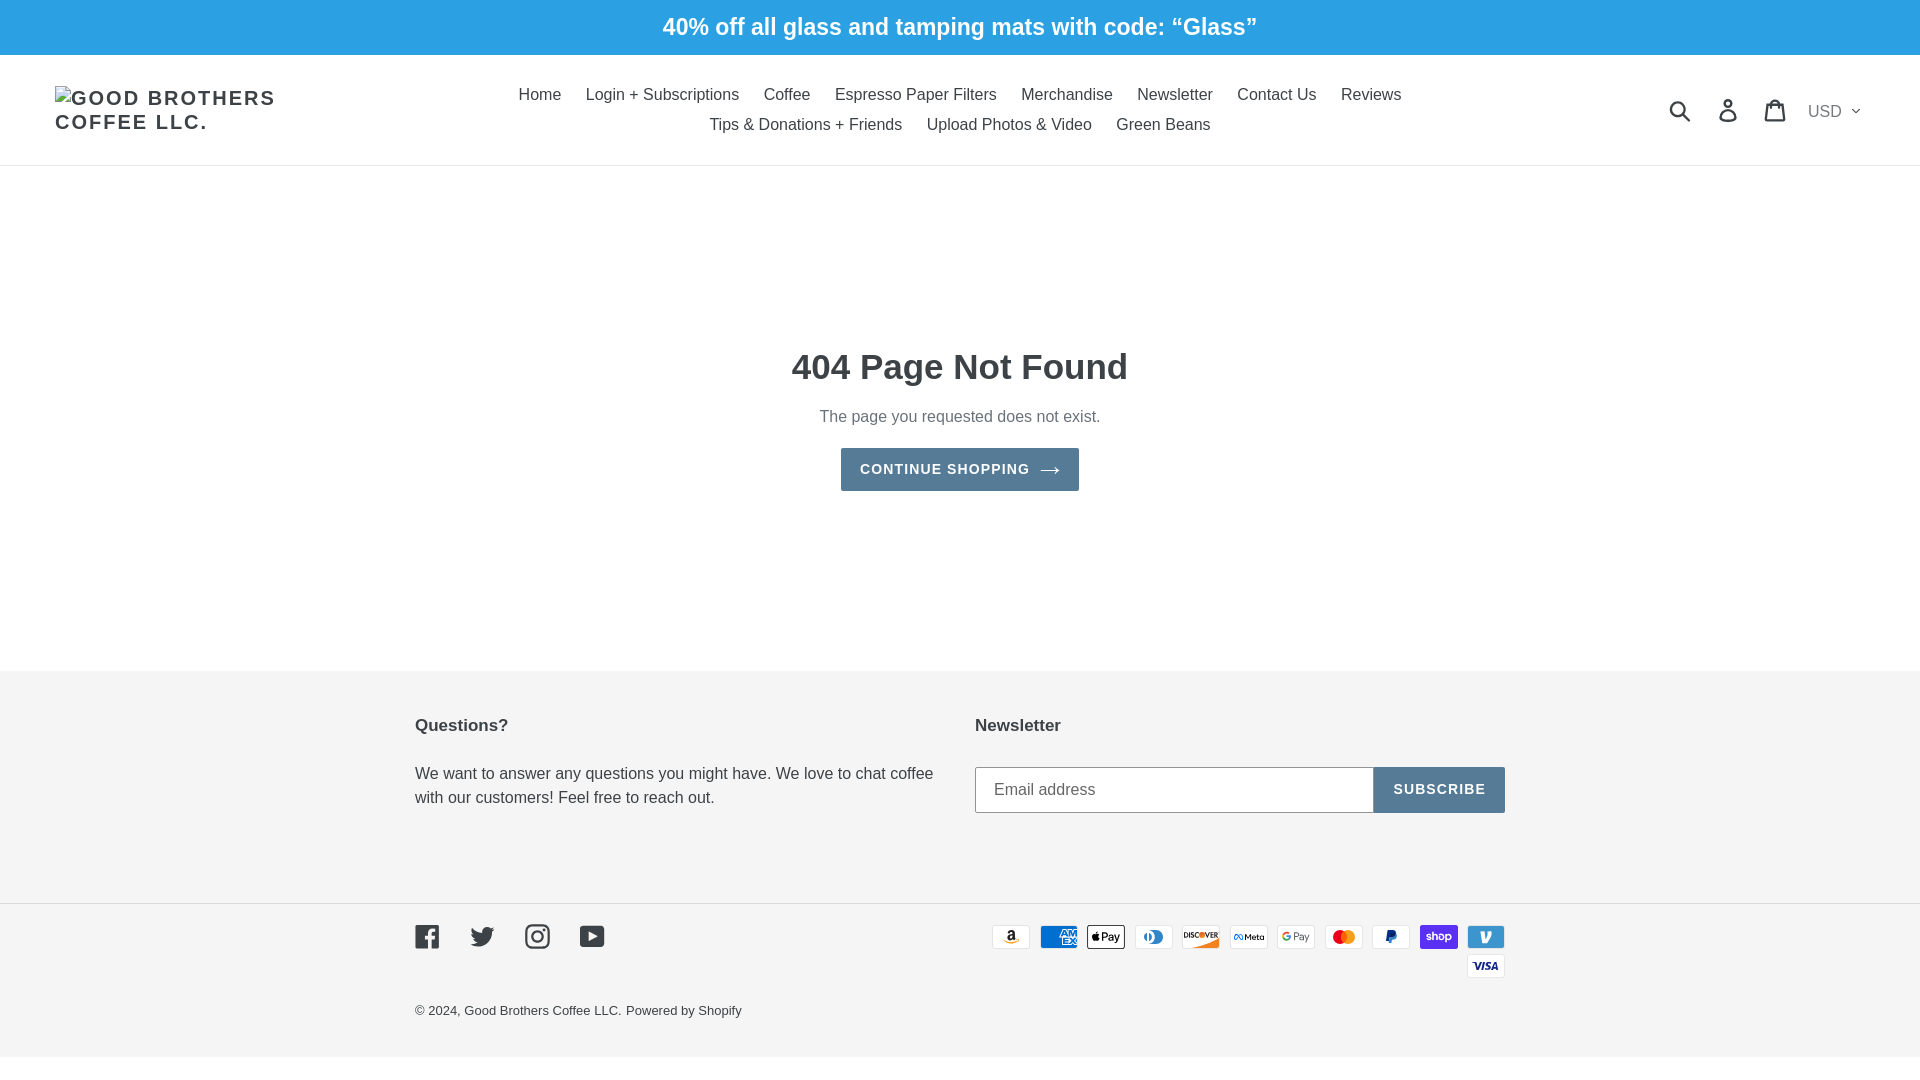  Describe the element at coordinates (683, 1010) in the screenshot. I see `Powered by Shopify` at that location.